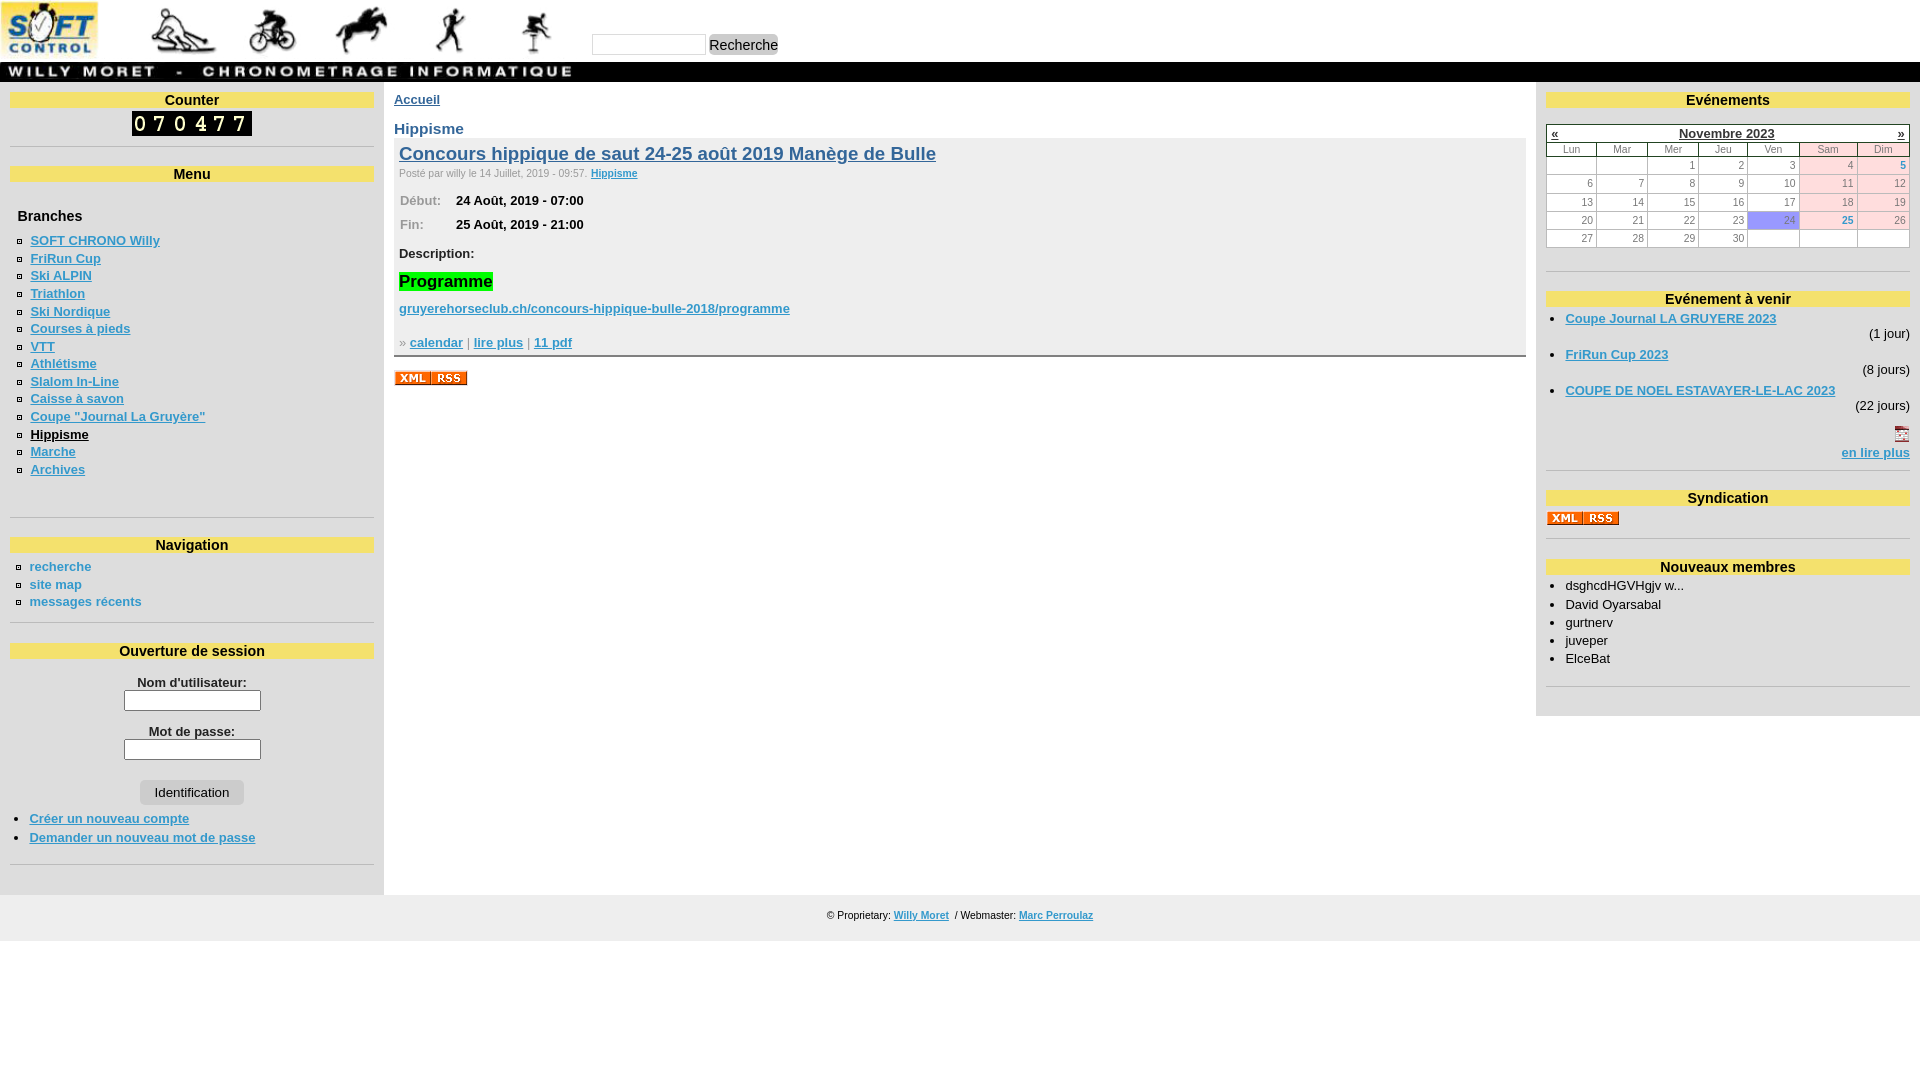 The height and width of the screenshot is (1080, 1920). What do you see at coordinates (1056, 916) in the screenshot?
I see `Marc Perroulaz` at bounding box center [1056, 916].